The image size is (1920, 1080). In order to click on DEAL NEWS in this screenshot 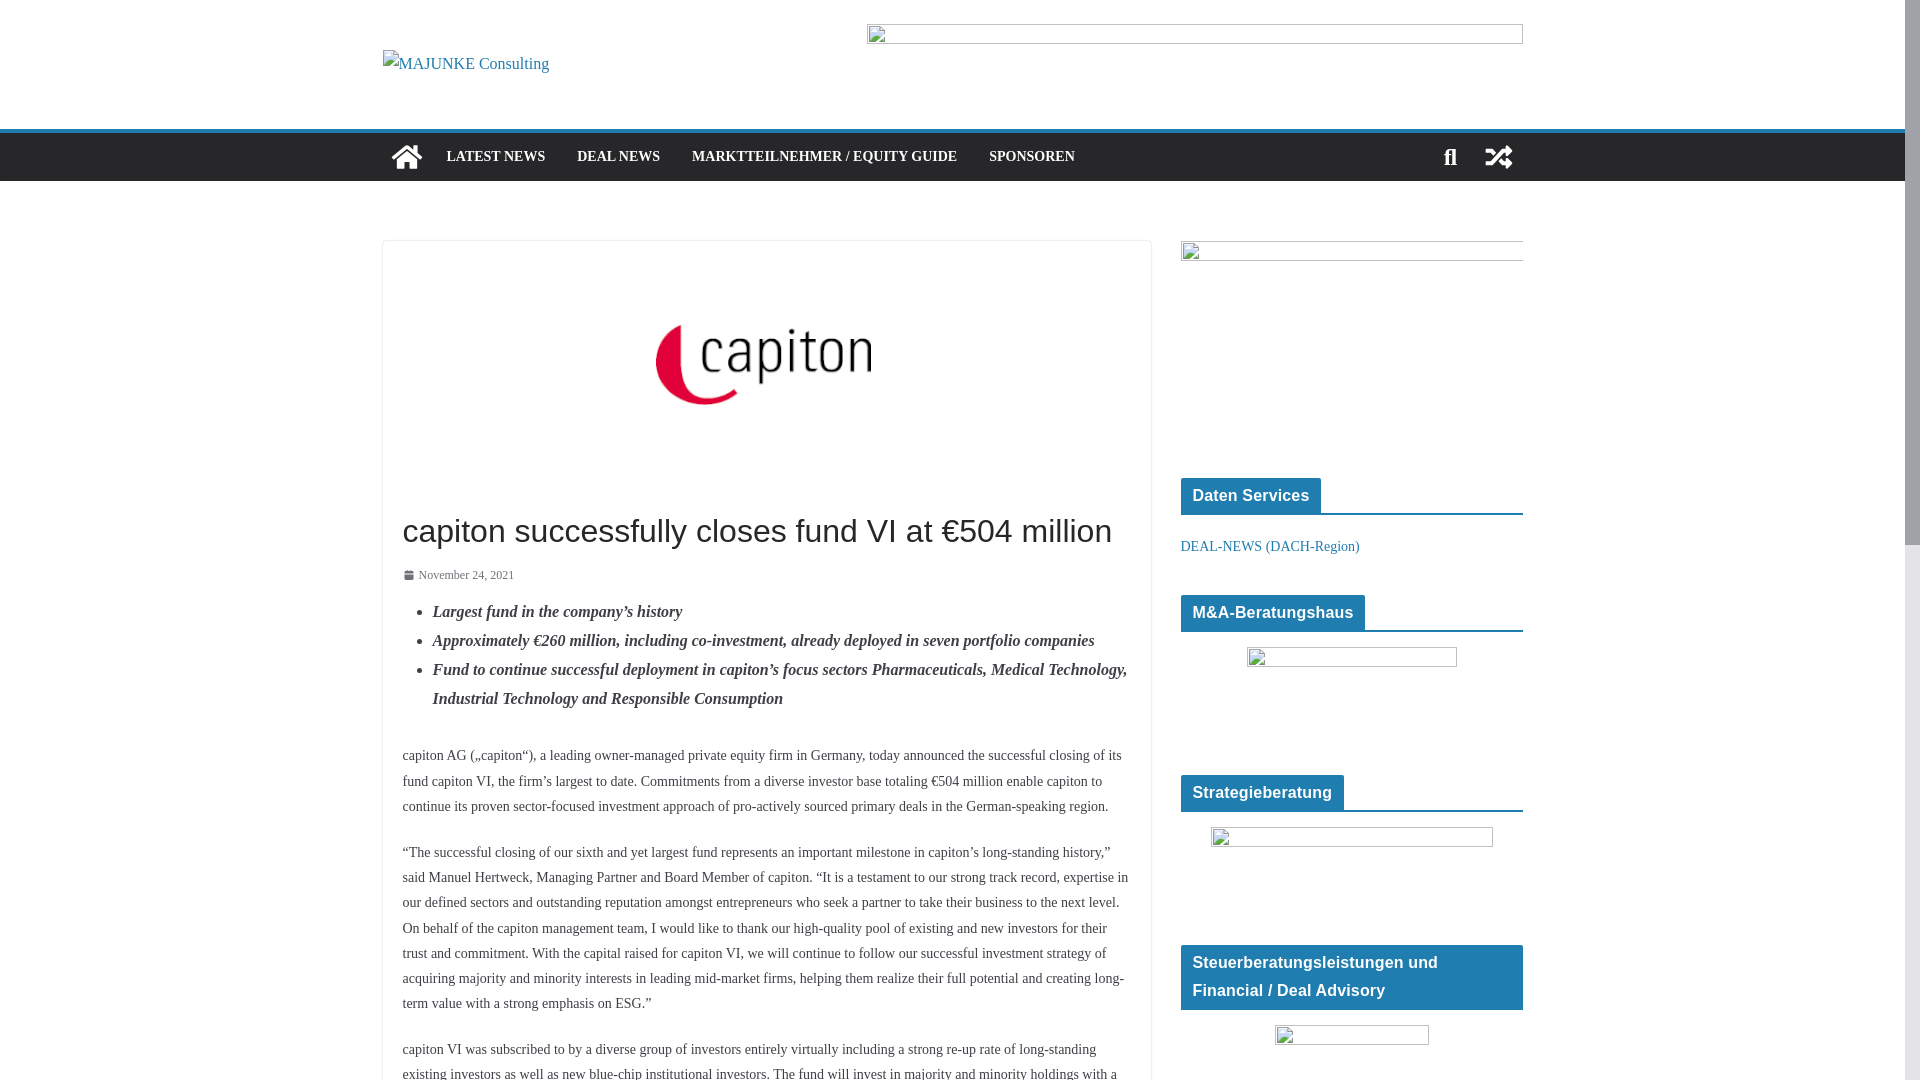, I will do `click(618, 156)`.